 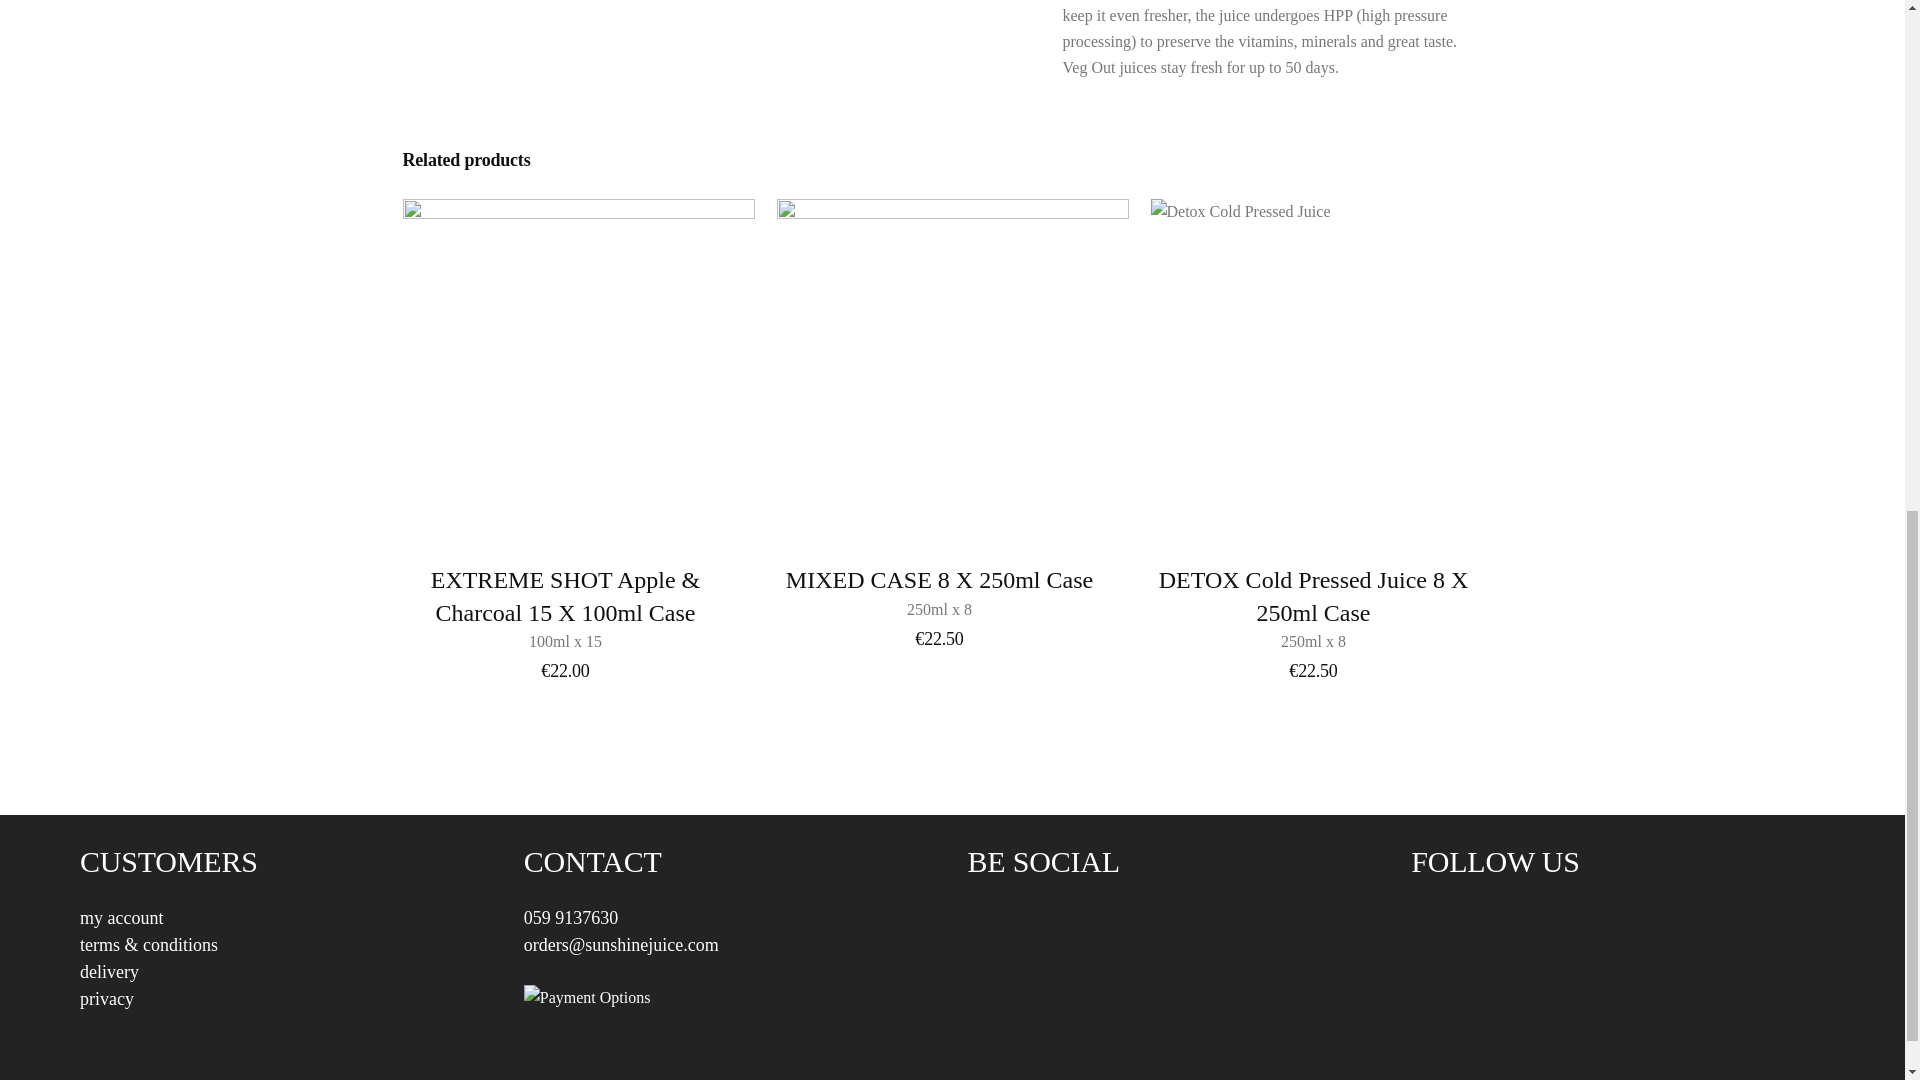 What do you see at coordinates (571, 918) in the screenshot?
I see `my account` at bounding box center [571, 918].